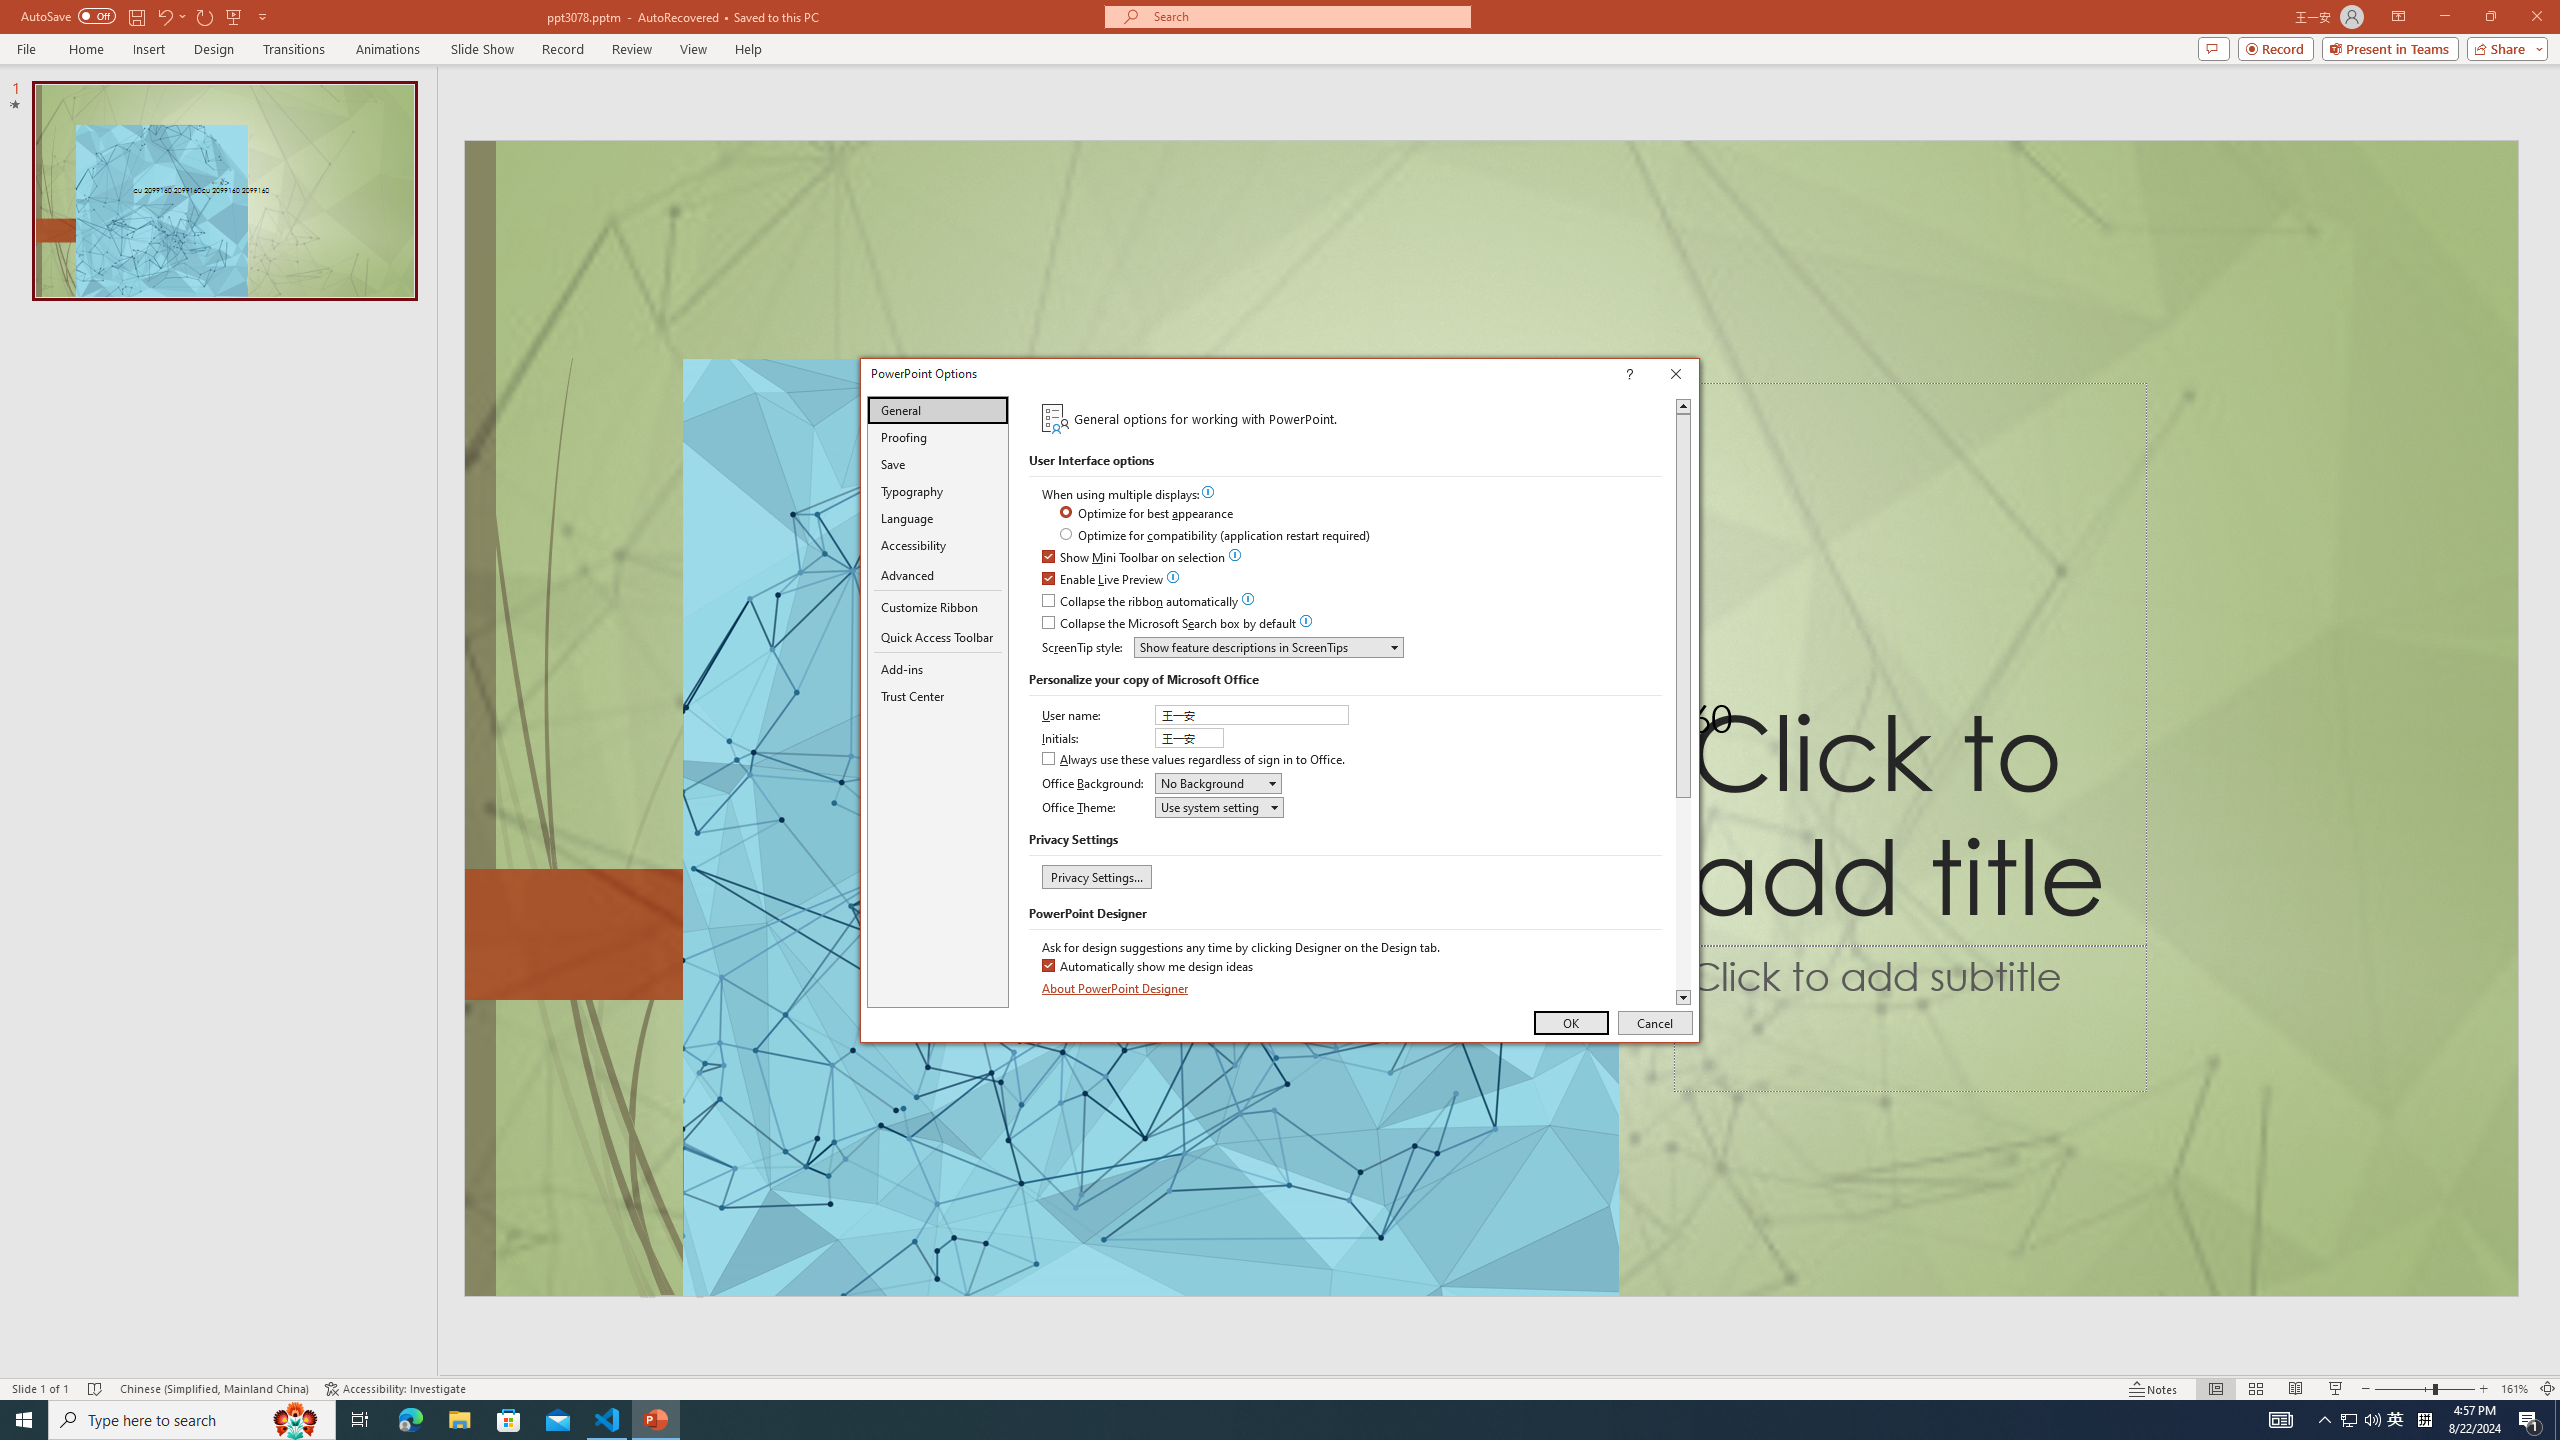  What do you see at coordinates (2372, 1420) in the screenshot?
I see `Q2790: 100%` at bounding box center [2372, 1420].